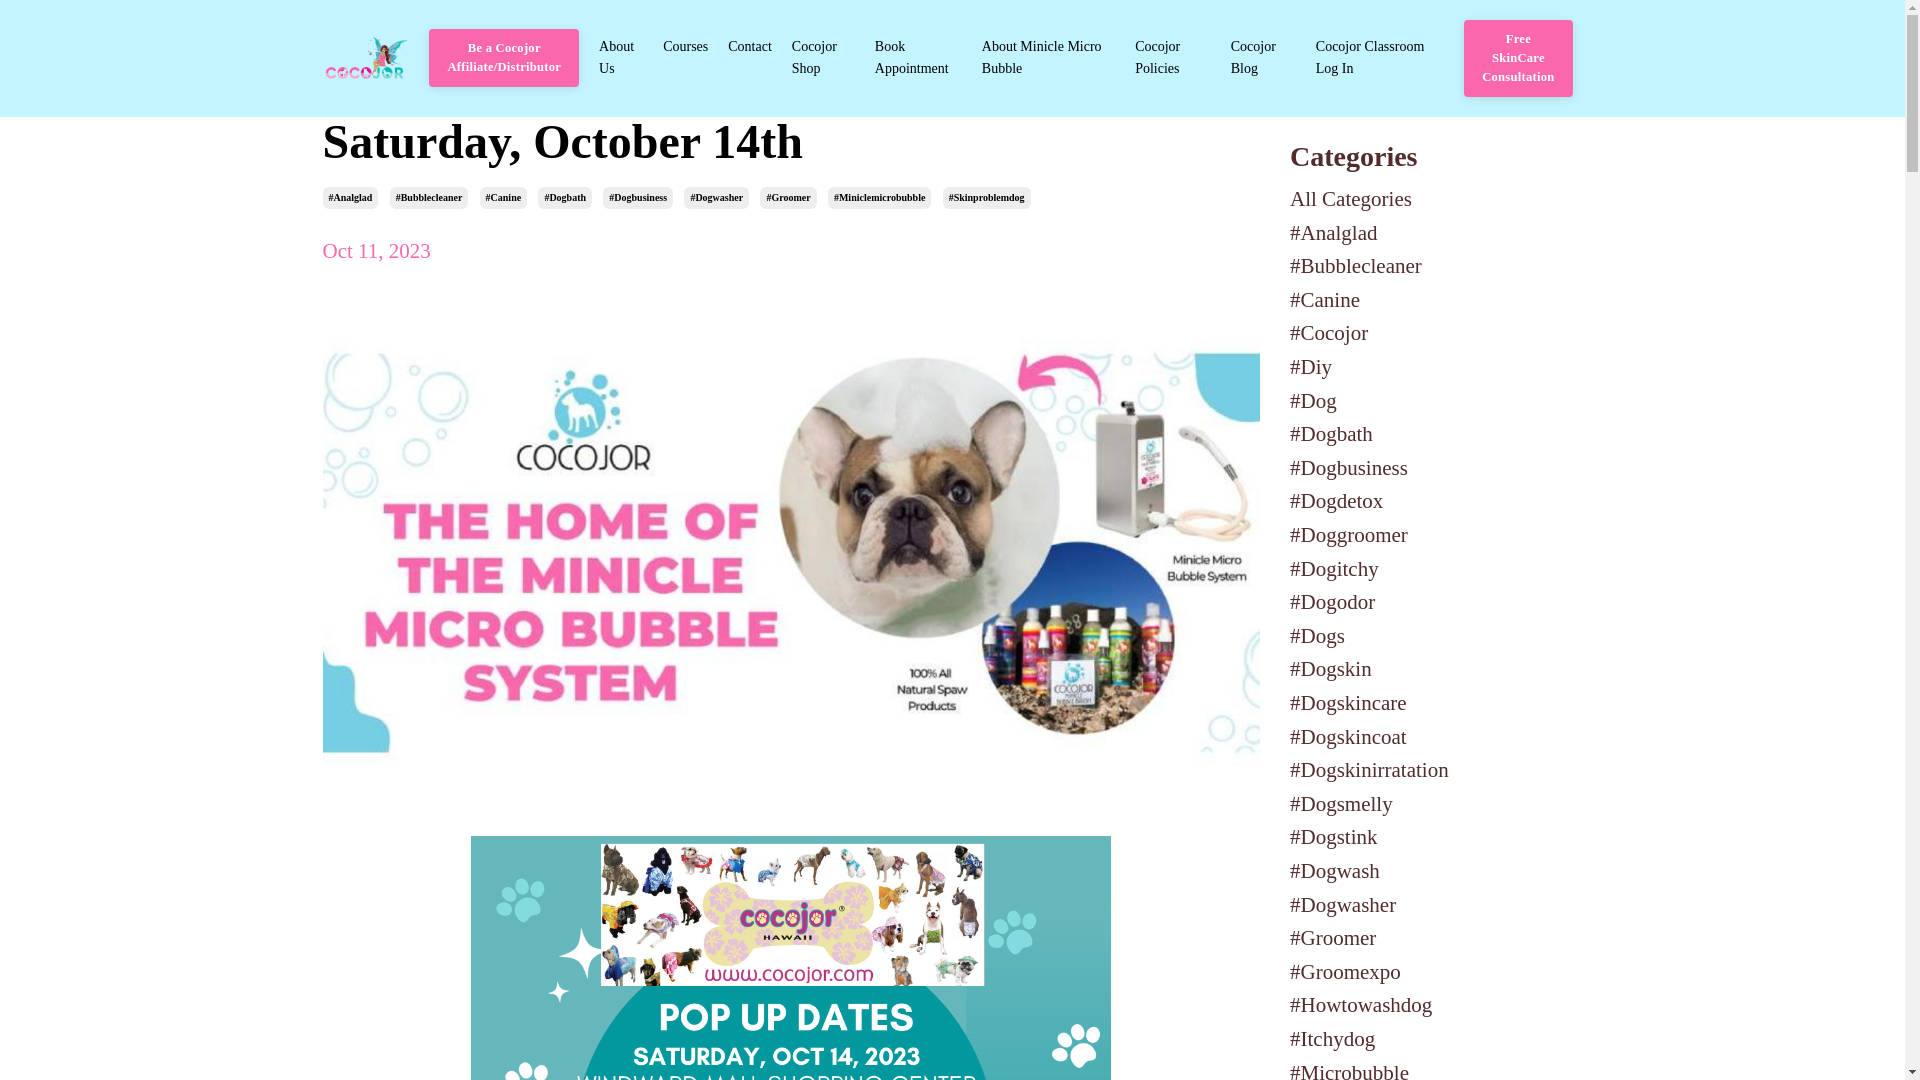 This screenshot has width=1920, height=1080. I want to click on Cocojor Classroom Log In, so click(1379, 58).